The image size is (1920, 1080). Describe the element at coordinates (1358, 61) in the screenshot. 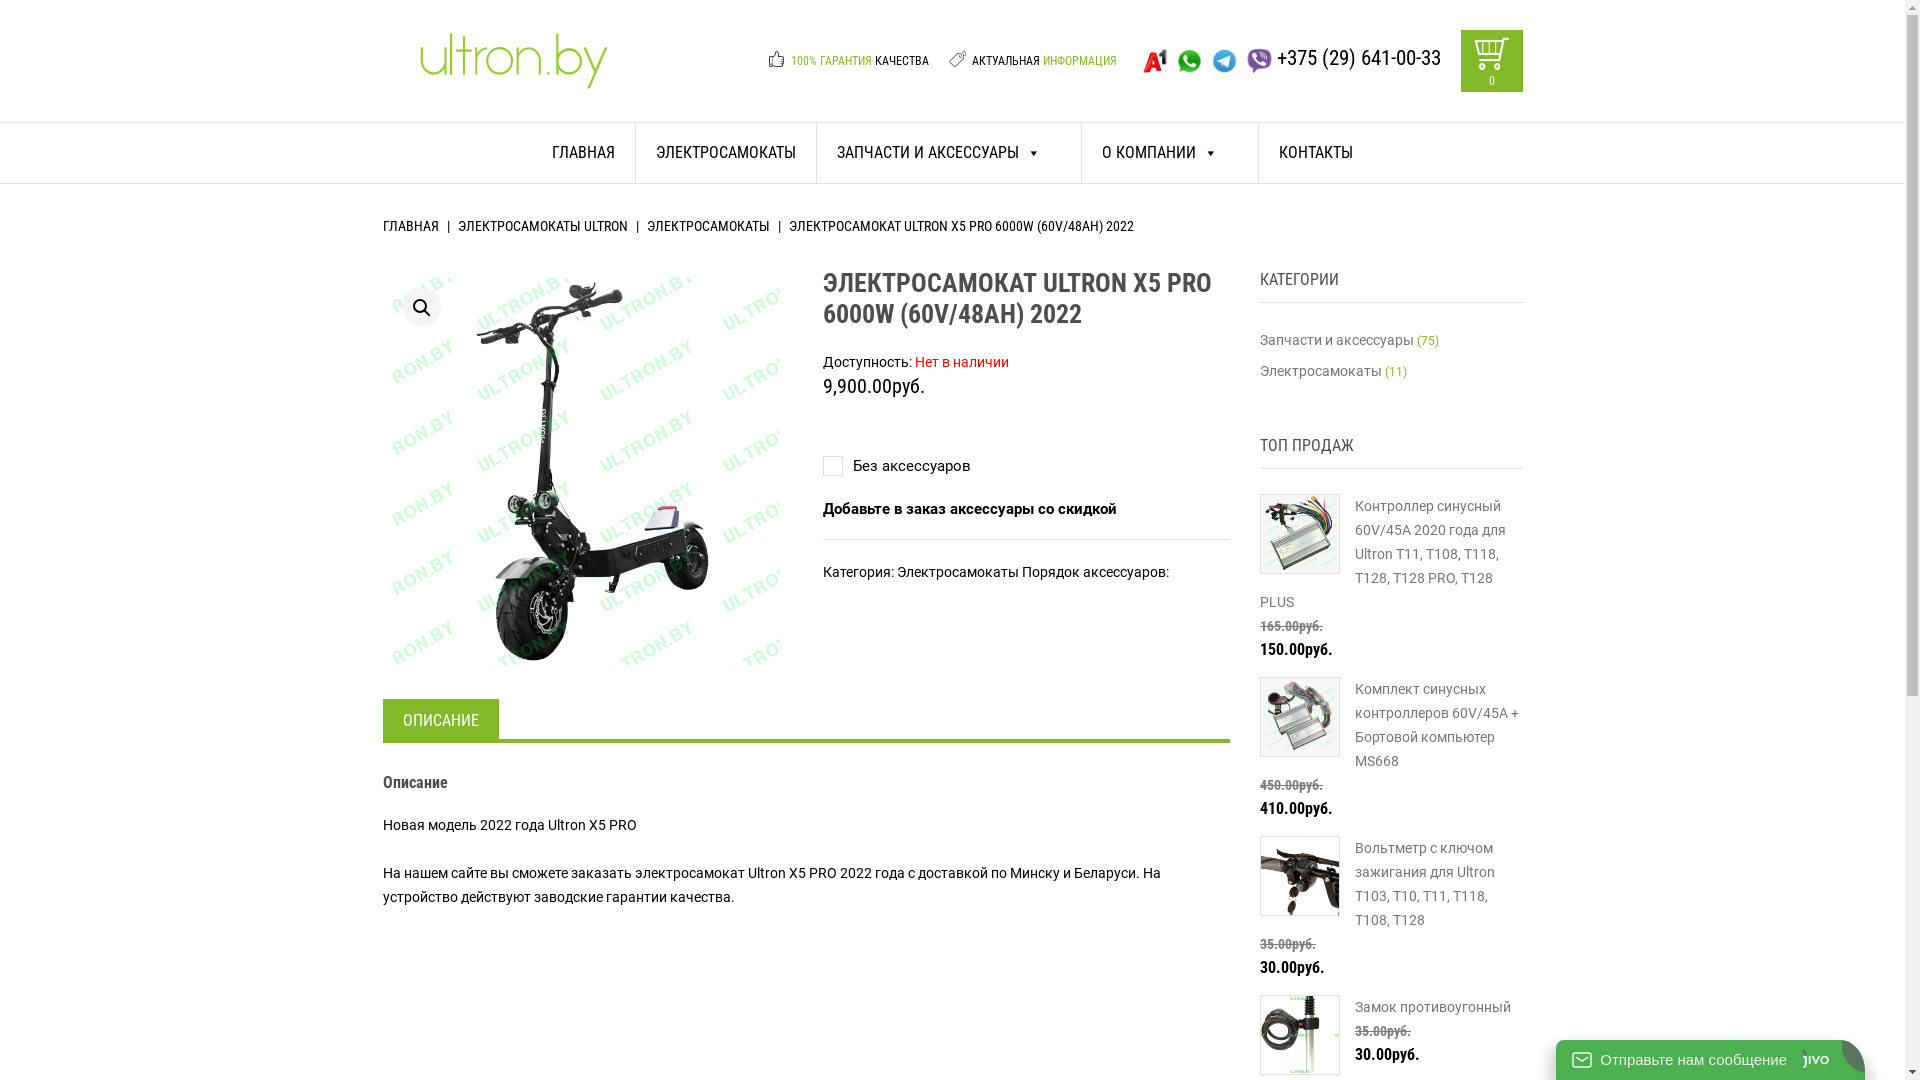

I see `+375 (29) 641-00-33` at that location.